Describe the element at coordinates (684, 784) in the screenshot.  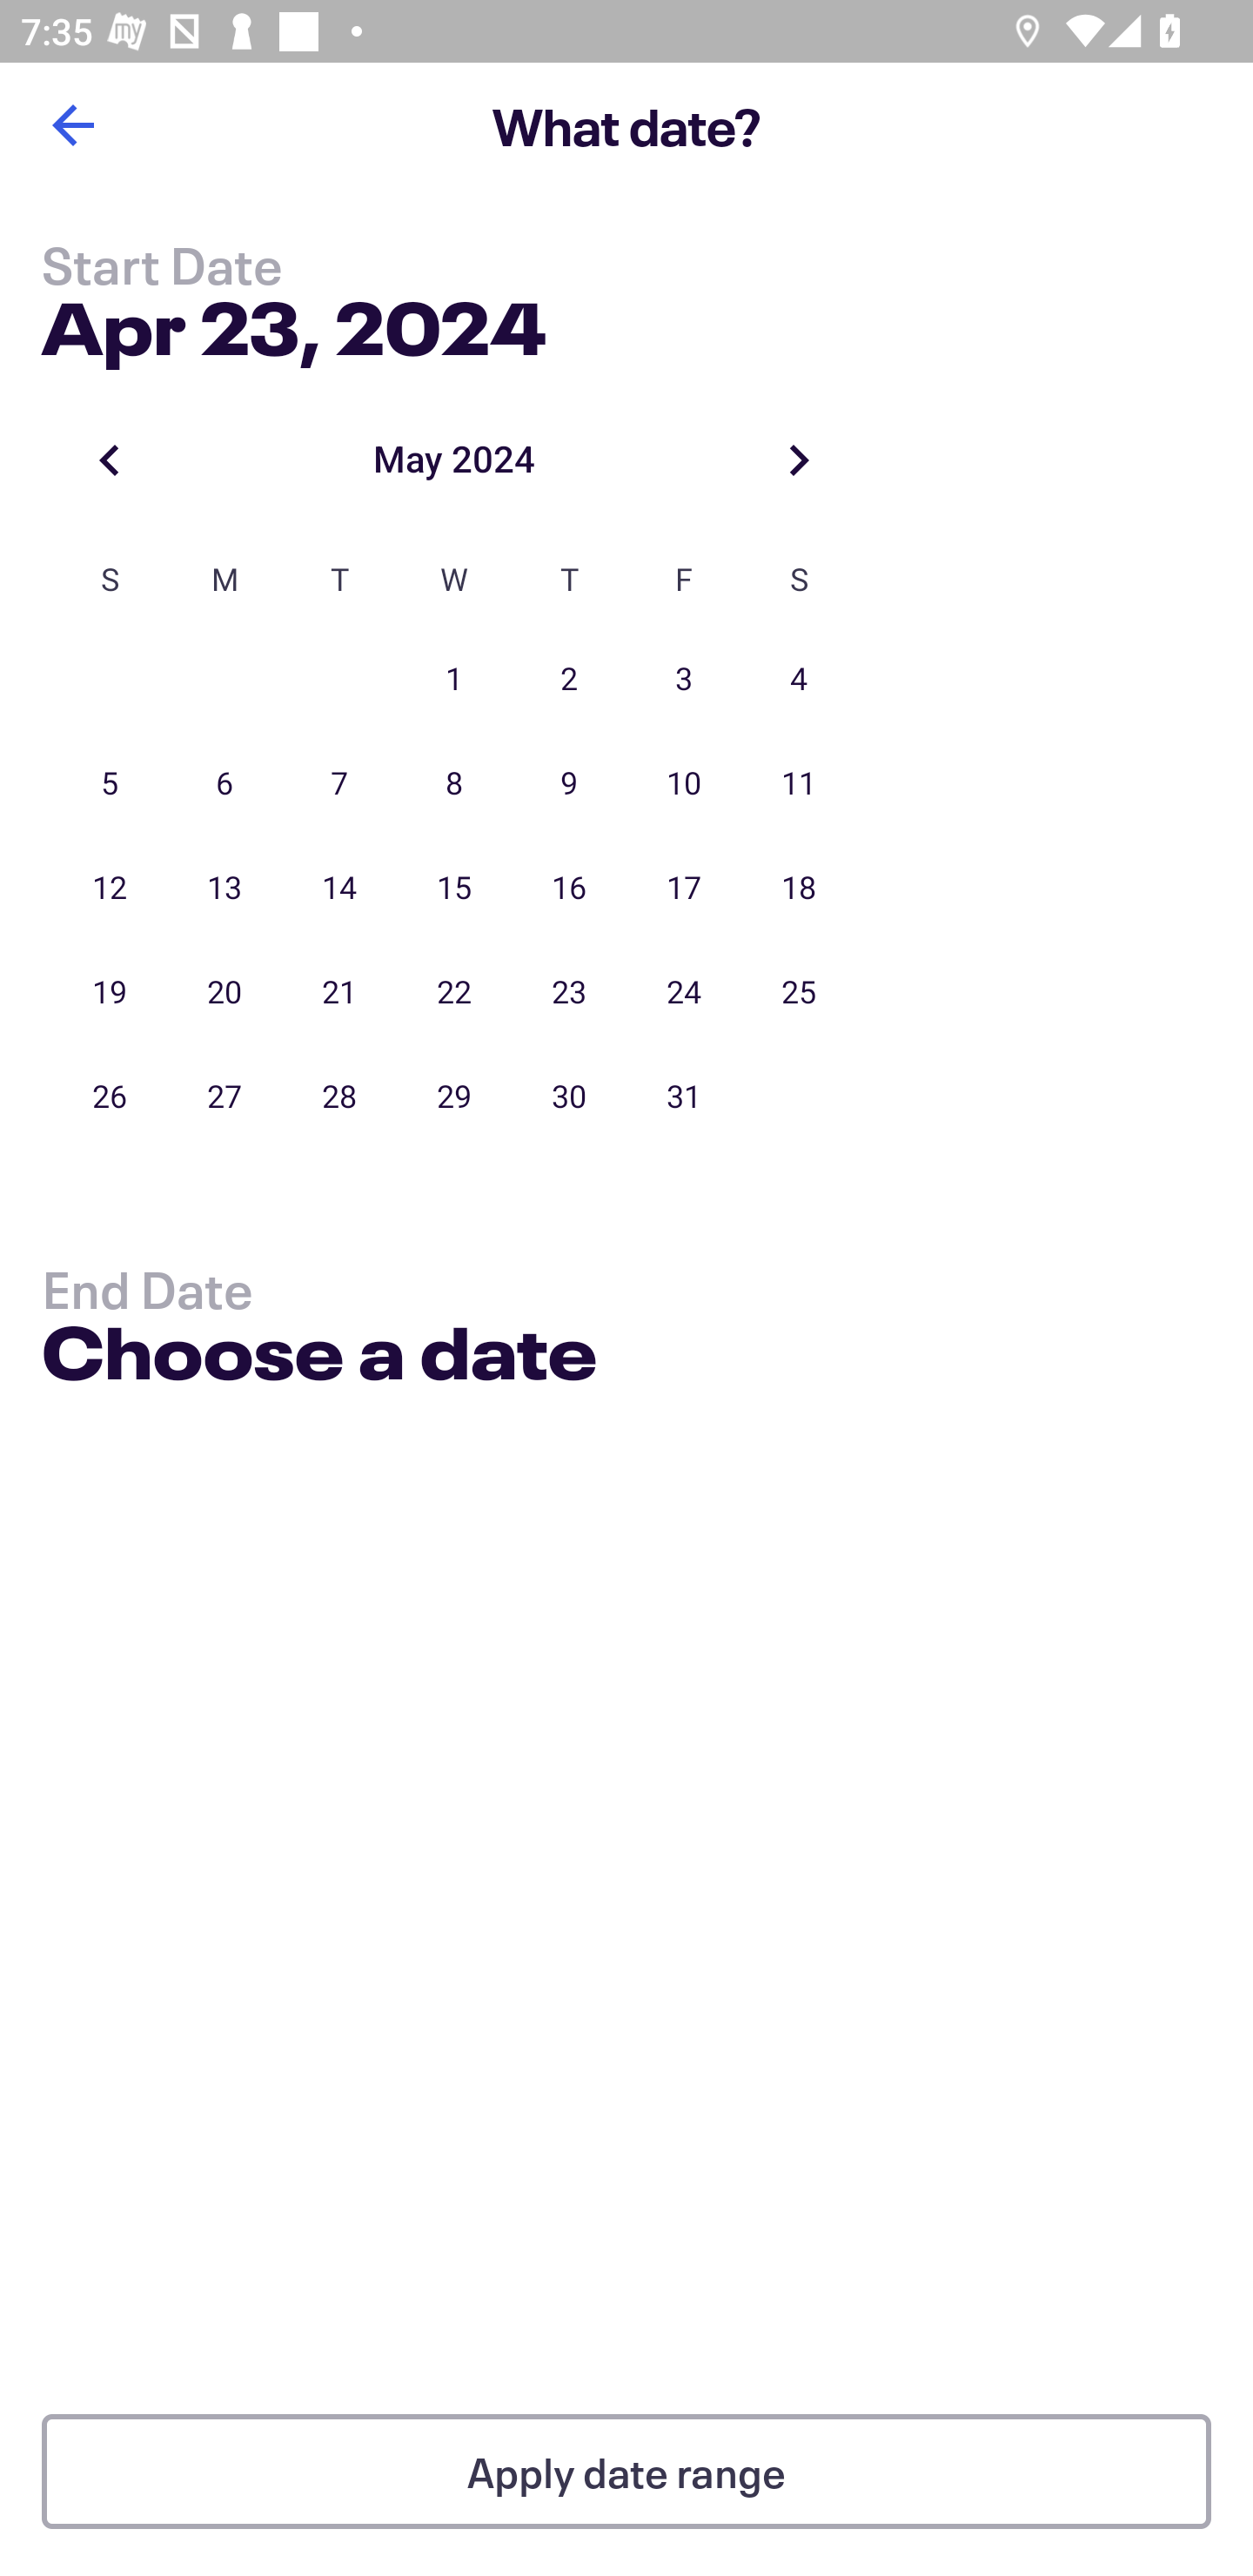
I see `10 10 May 2024` at that location.